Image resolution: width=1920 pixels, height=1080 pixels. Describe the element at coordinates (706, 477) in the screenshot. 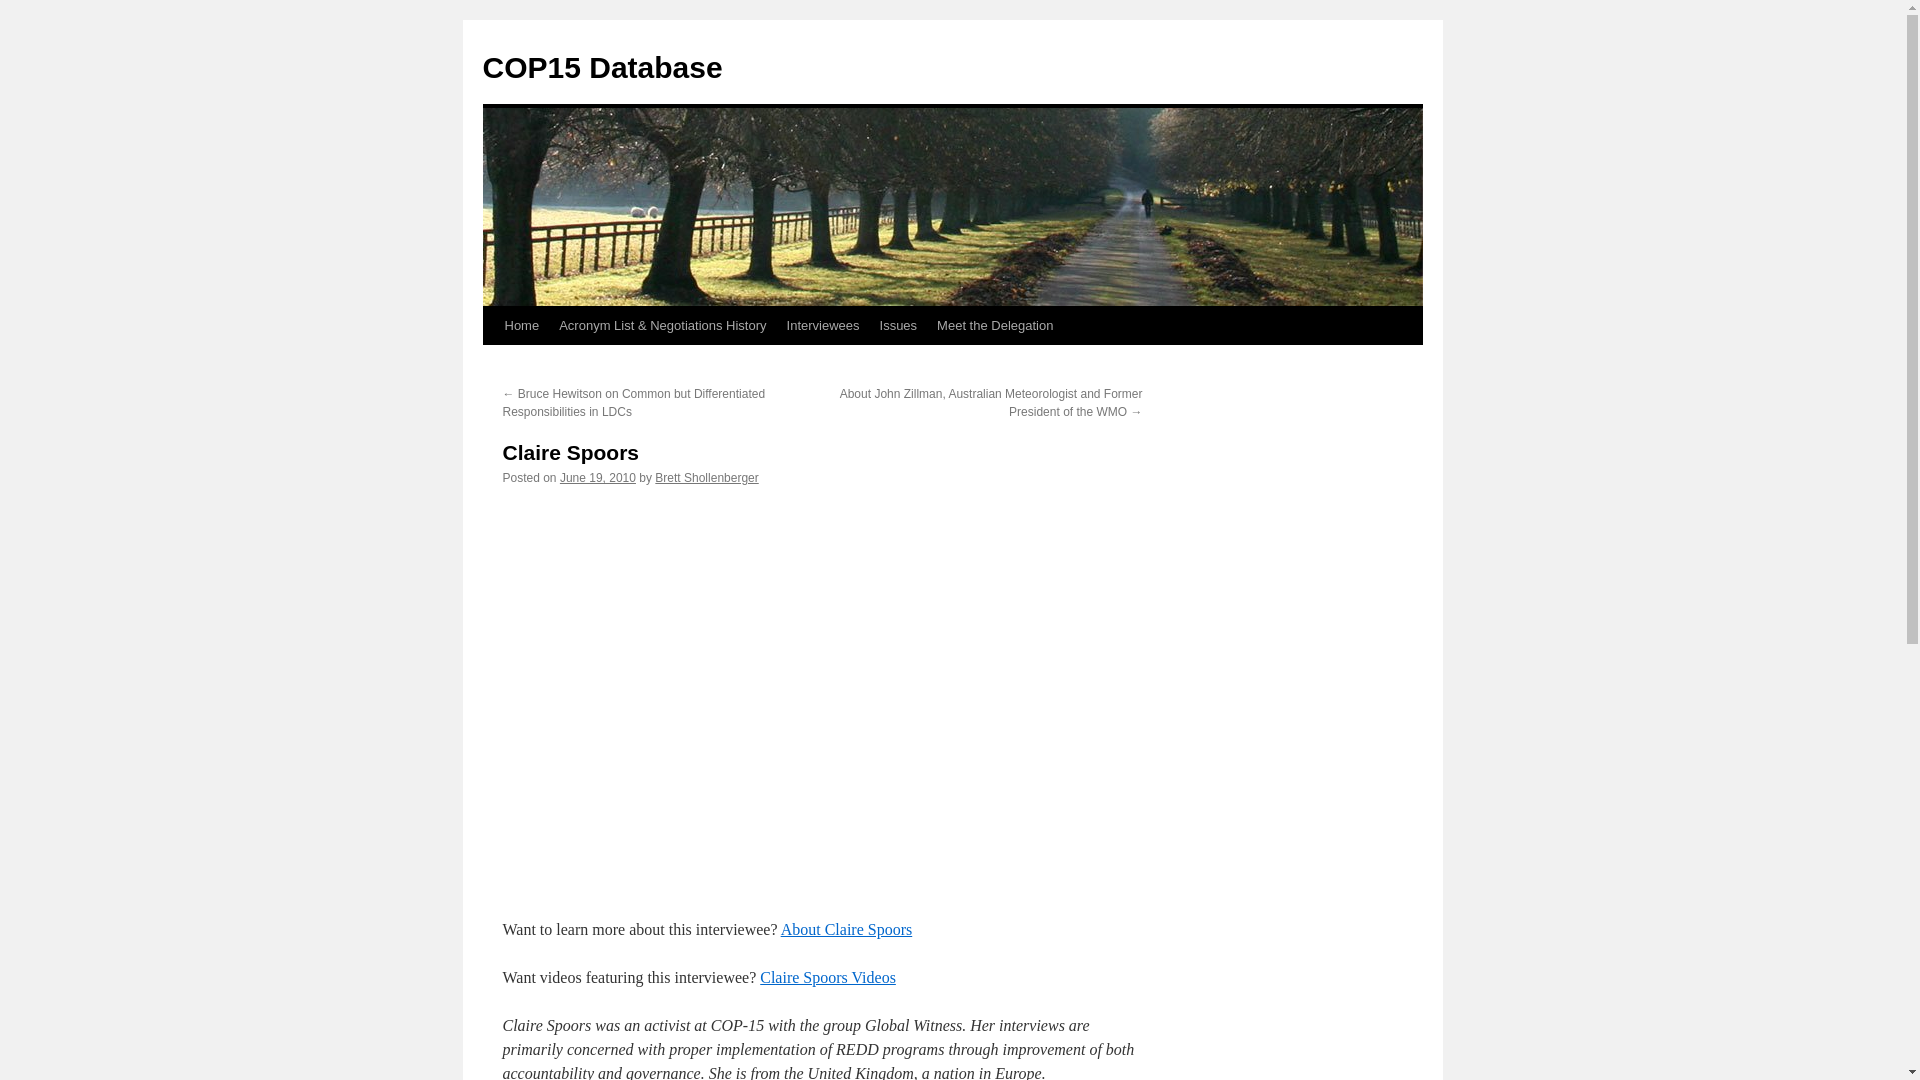

I see `Brett Shollenberger` at that location.